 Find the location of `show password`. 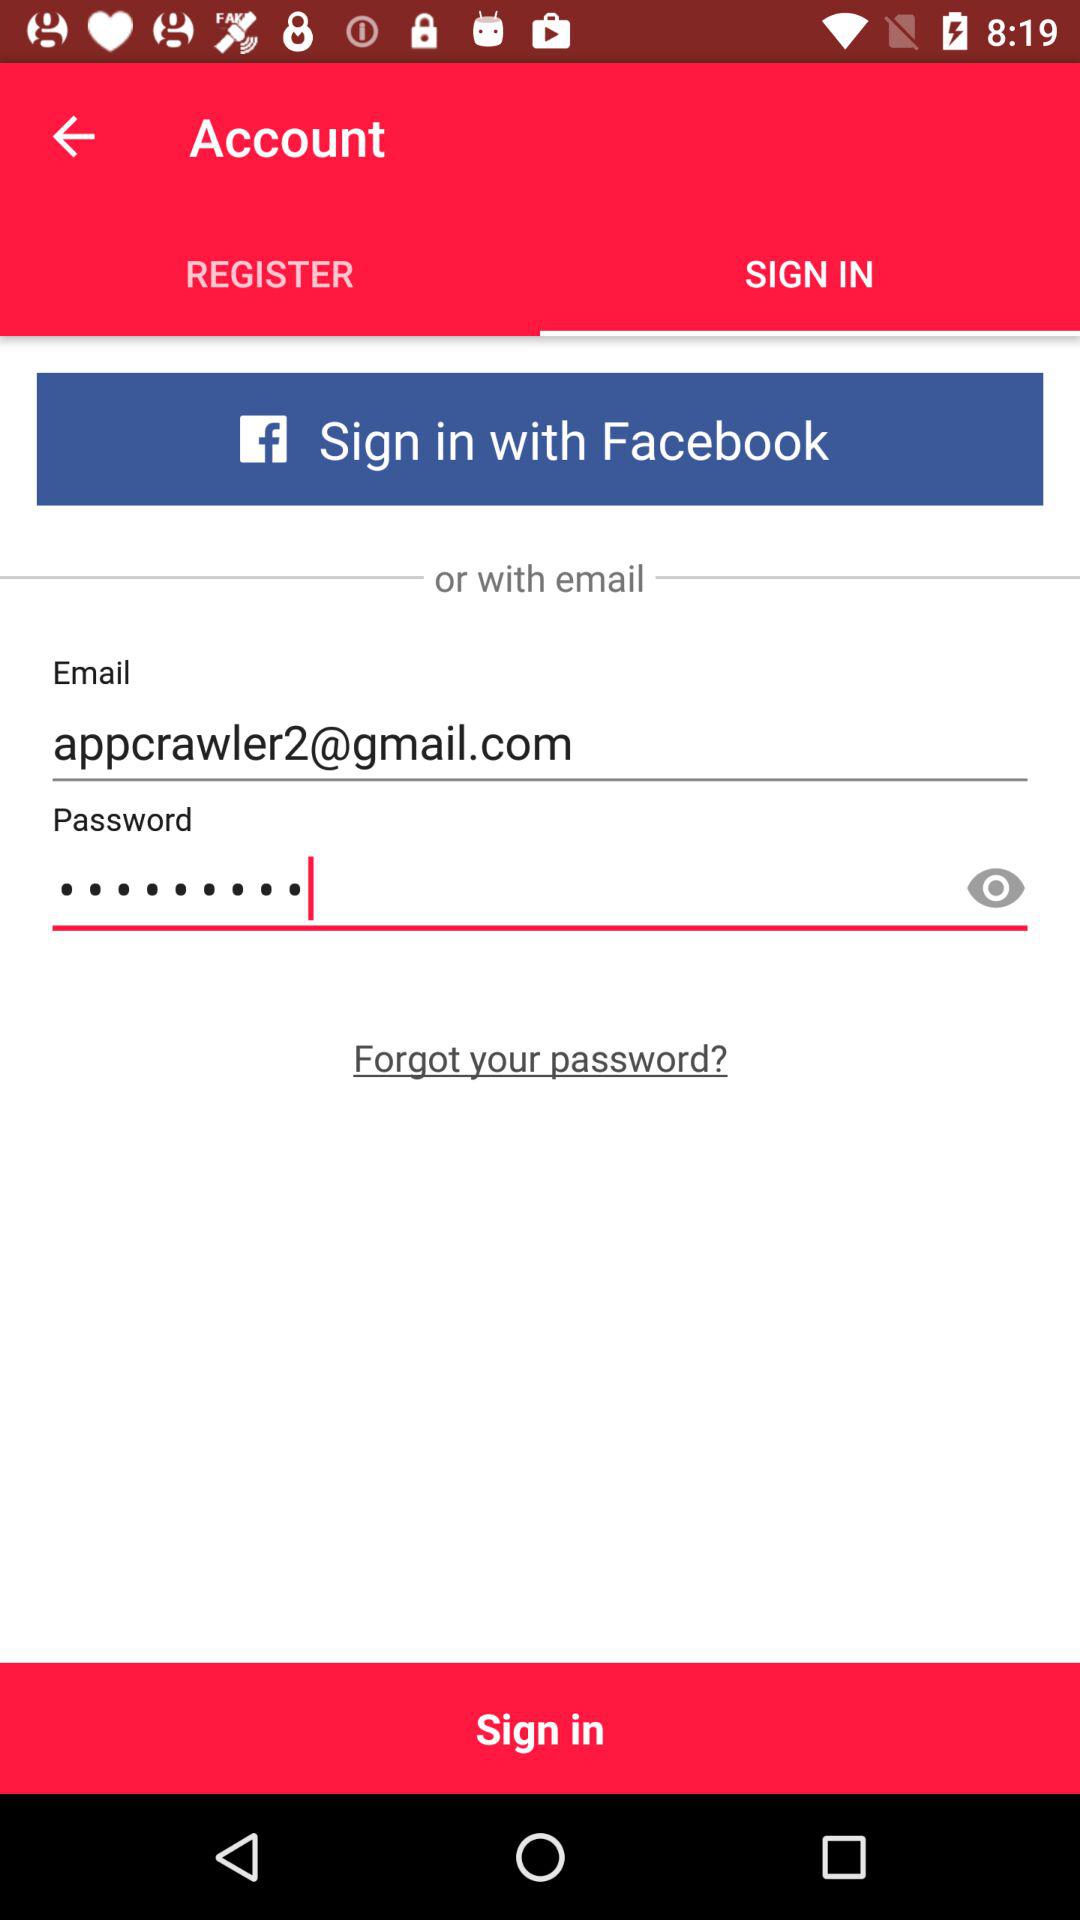

show password is located at coordinates (996, 889).